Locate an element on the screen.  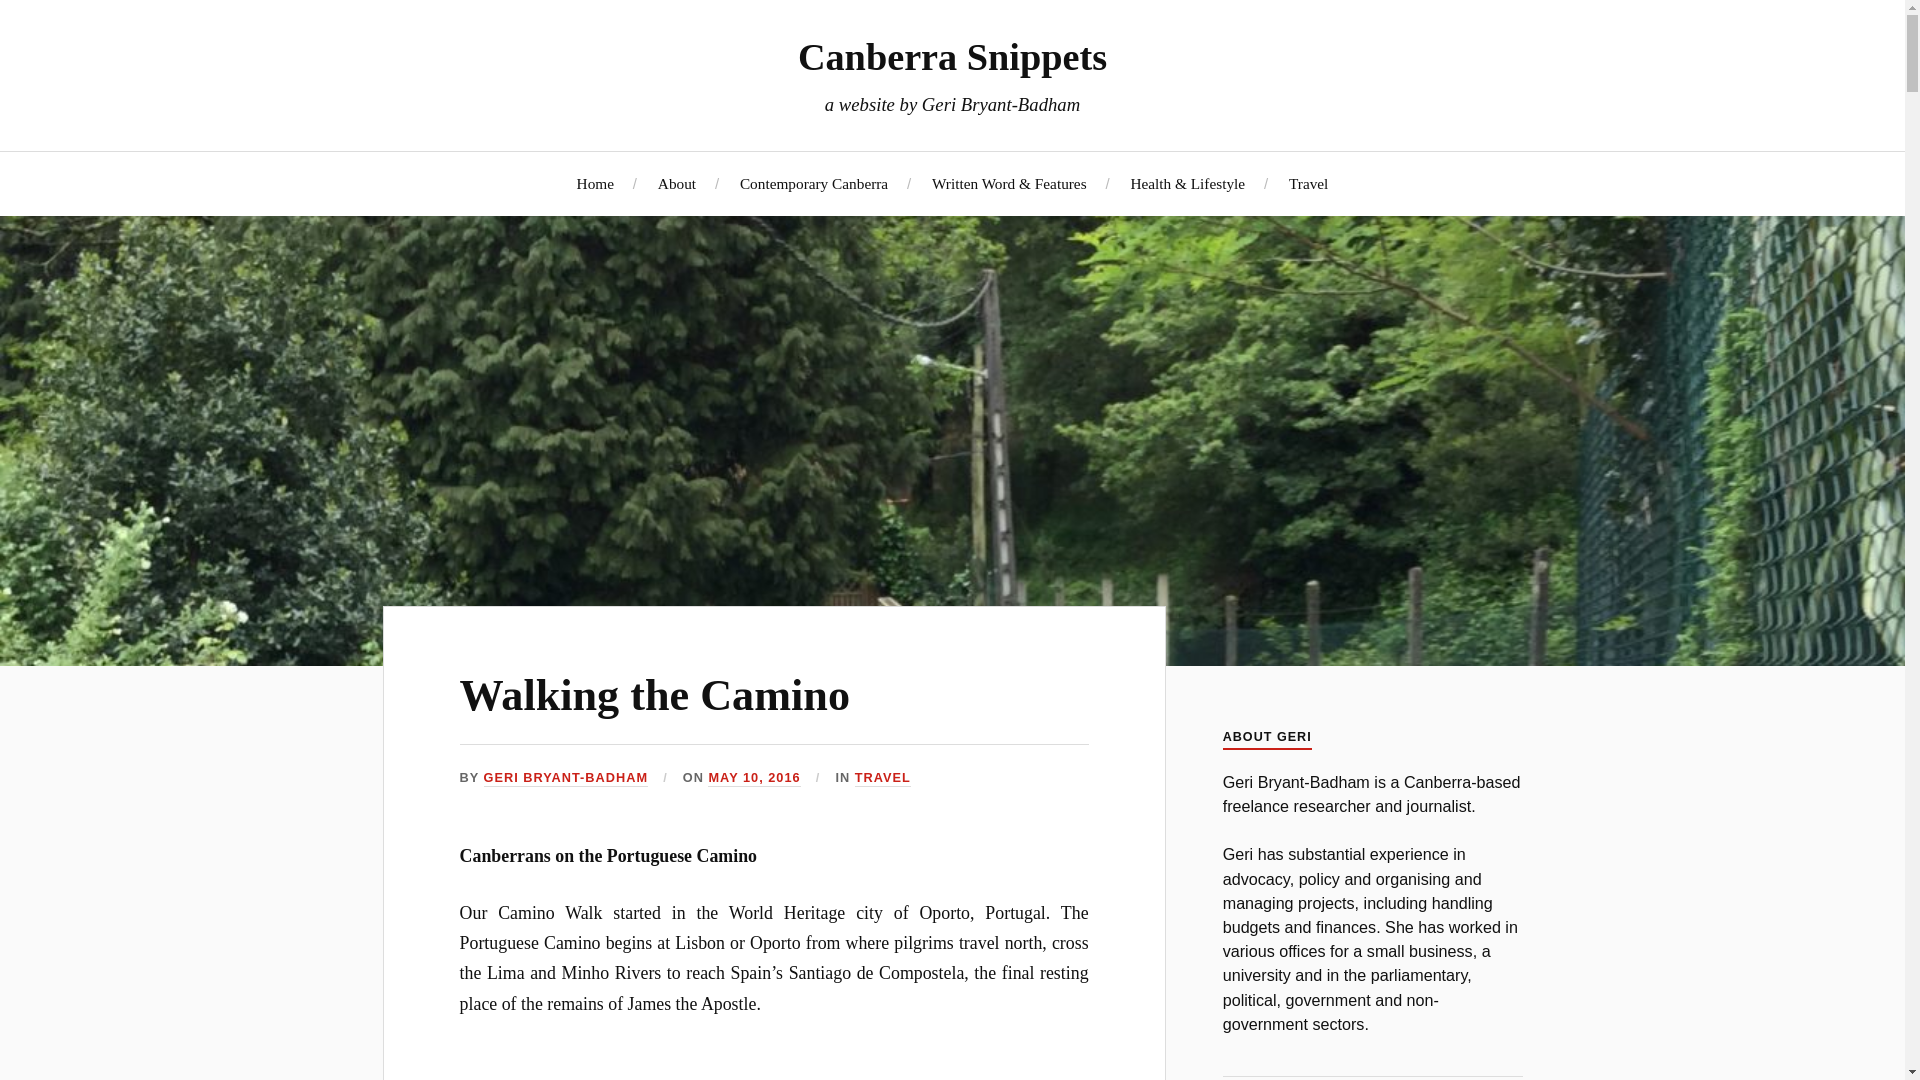
Contemporary Canberra is located at coordinates (813, 183).